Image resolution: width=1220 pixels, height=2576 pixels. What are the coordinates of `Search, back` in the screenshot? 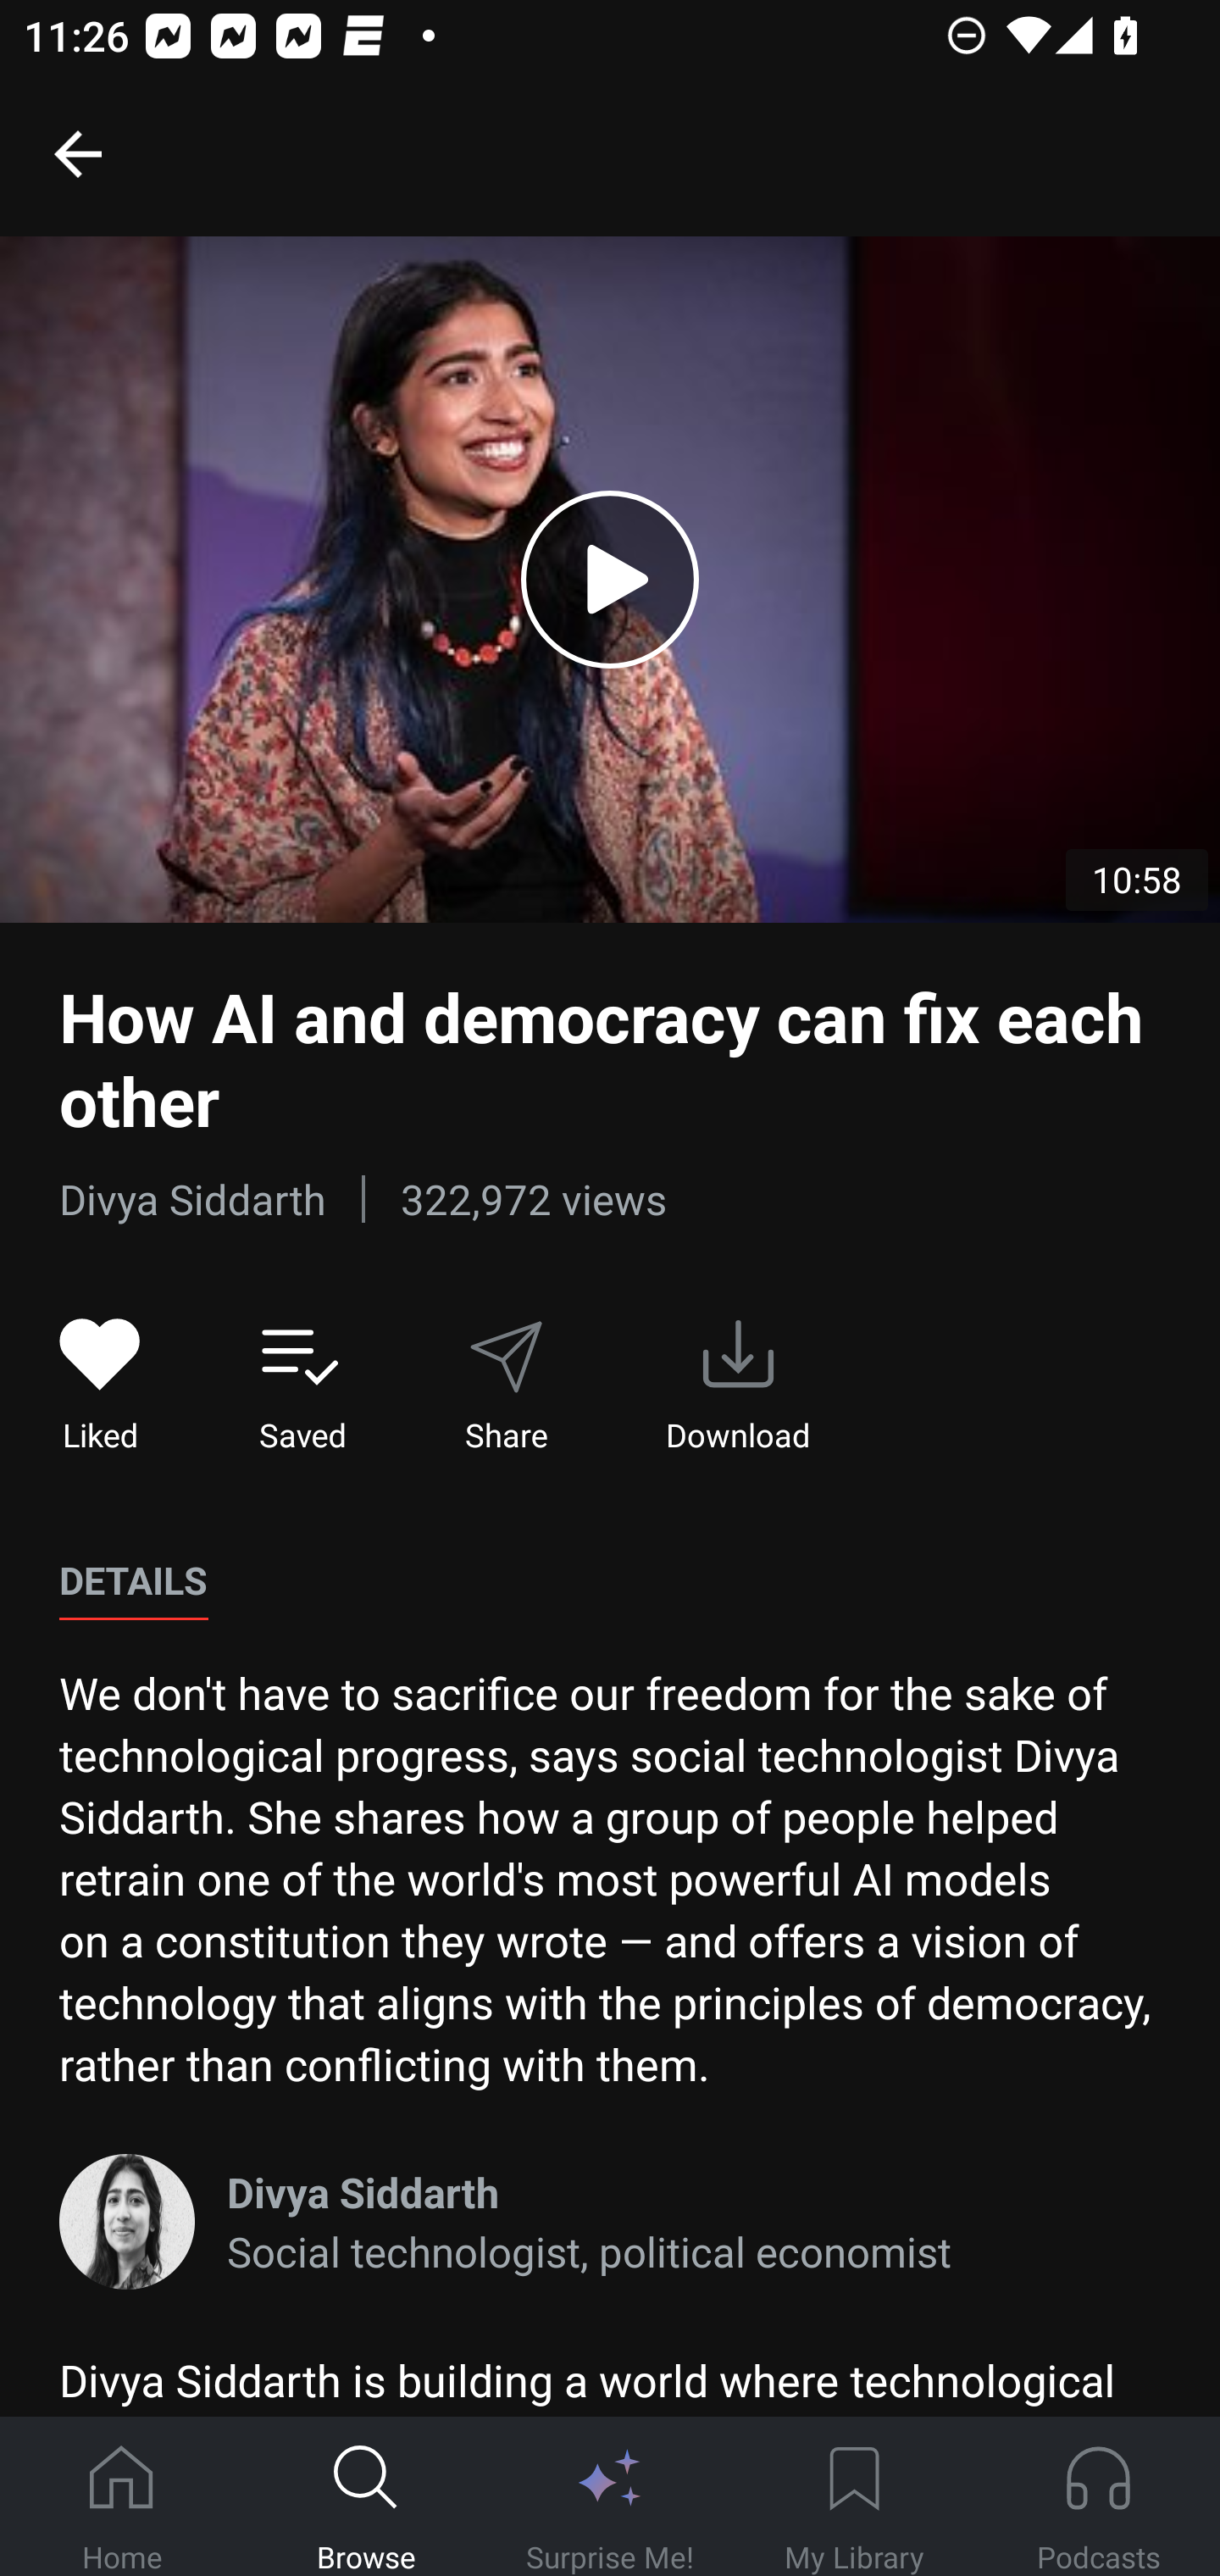 It's located at (77, 153).